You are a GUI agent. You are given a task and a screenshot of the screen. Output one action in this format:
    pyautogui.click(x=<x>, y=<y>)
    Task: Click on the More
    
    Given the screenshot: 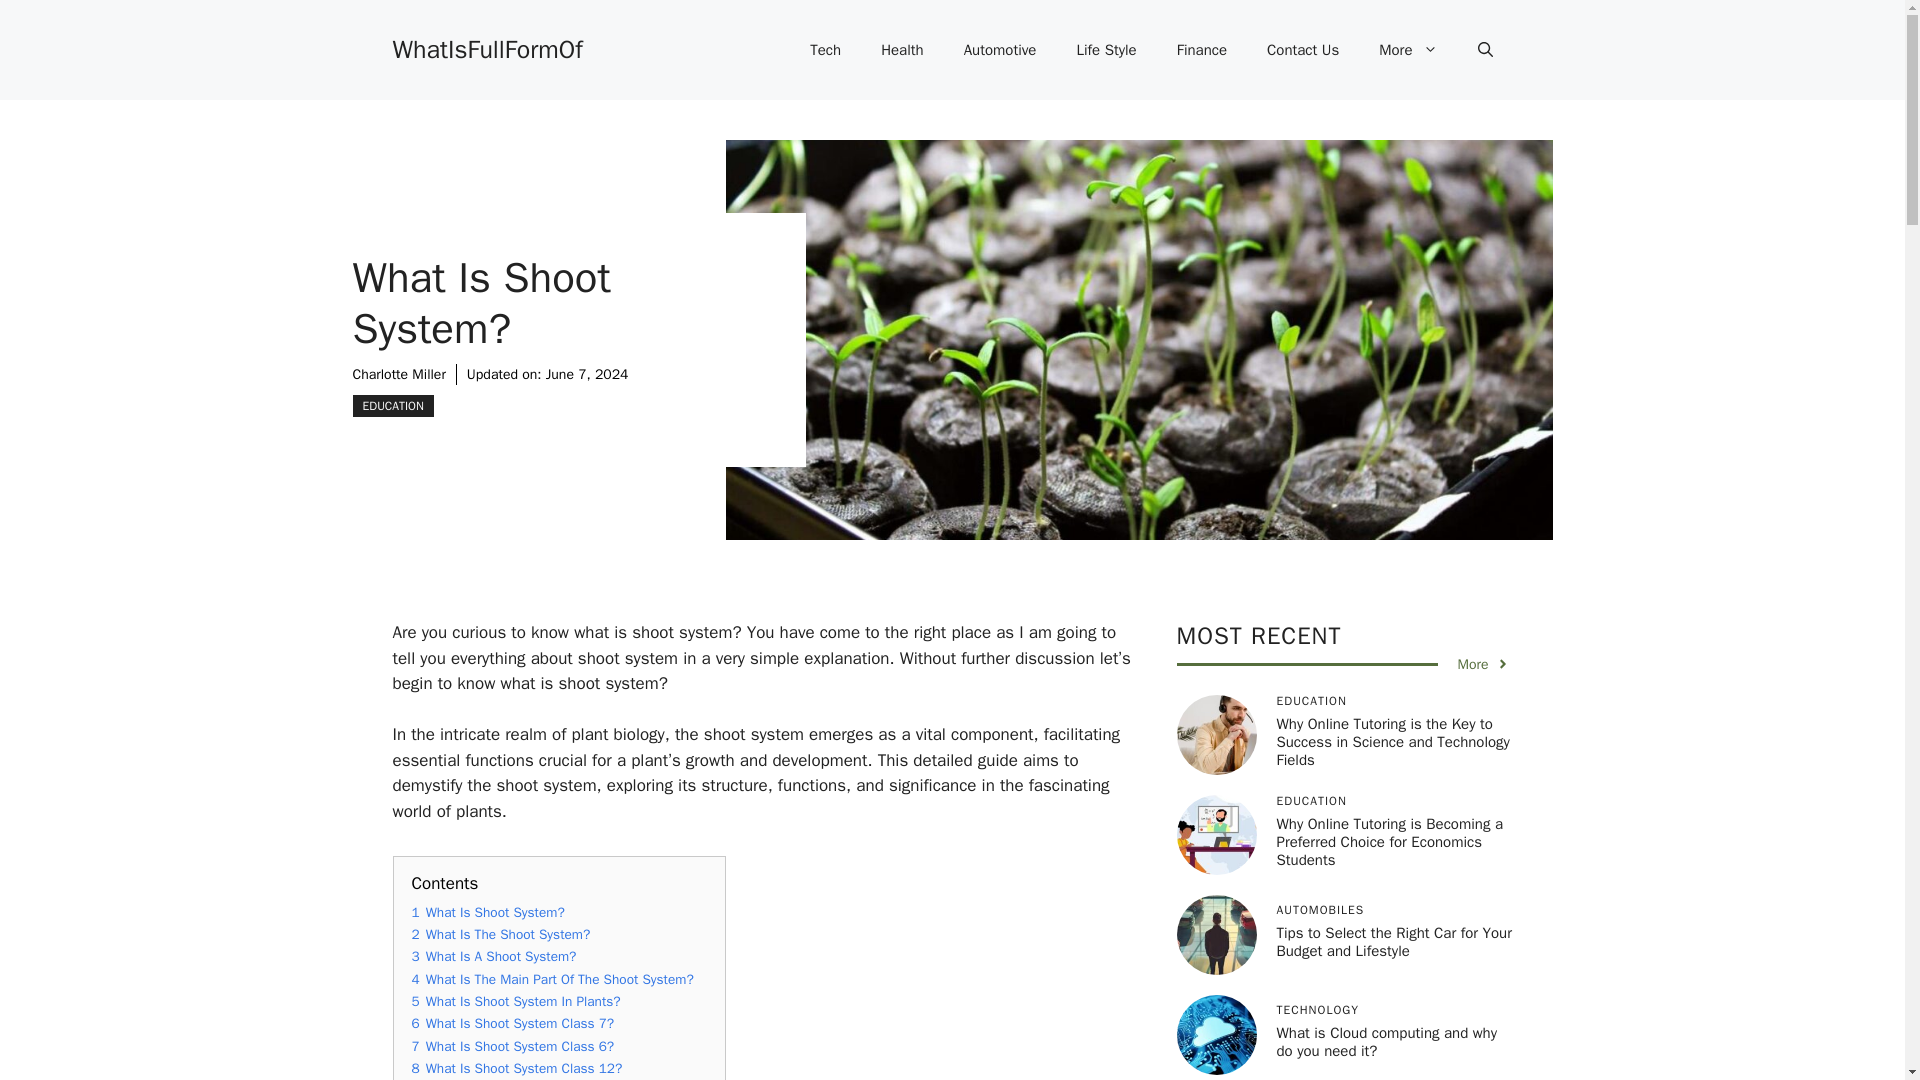 What is the action you would take?
    pyautogui.click(x=1408, y=50)
    